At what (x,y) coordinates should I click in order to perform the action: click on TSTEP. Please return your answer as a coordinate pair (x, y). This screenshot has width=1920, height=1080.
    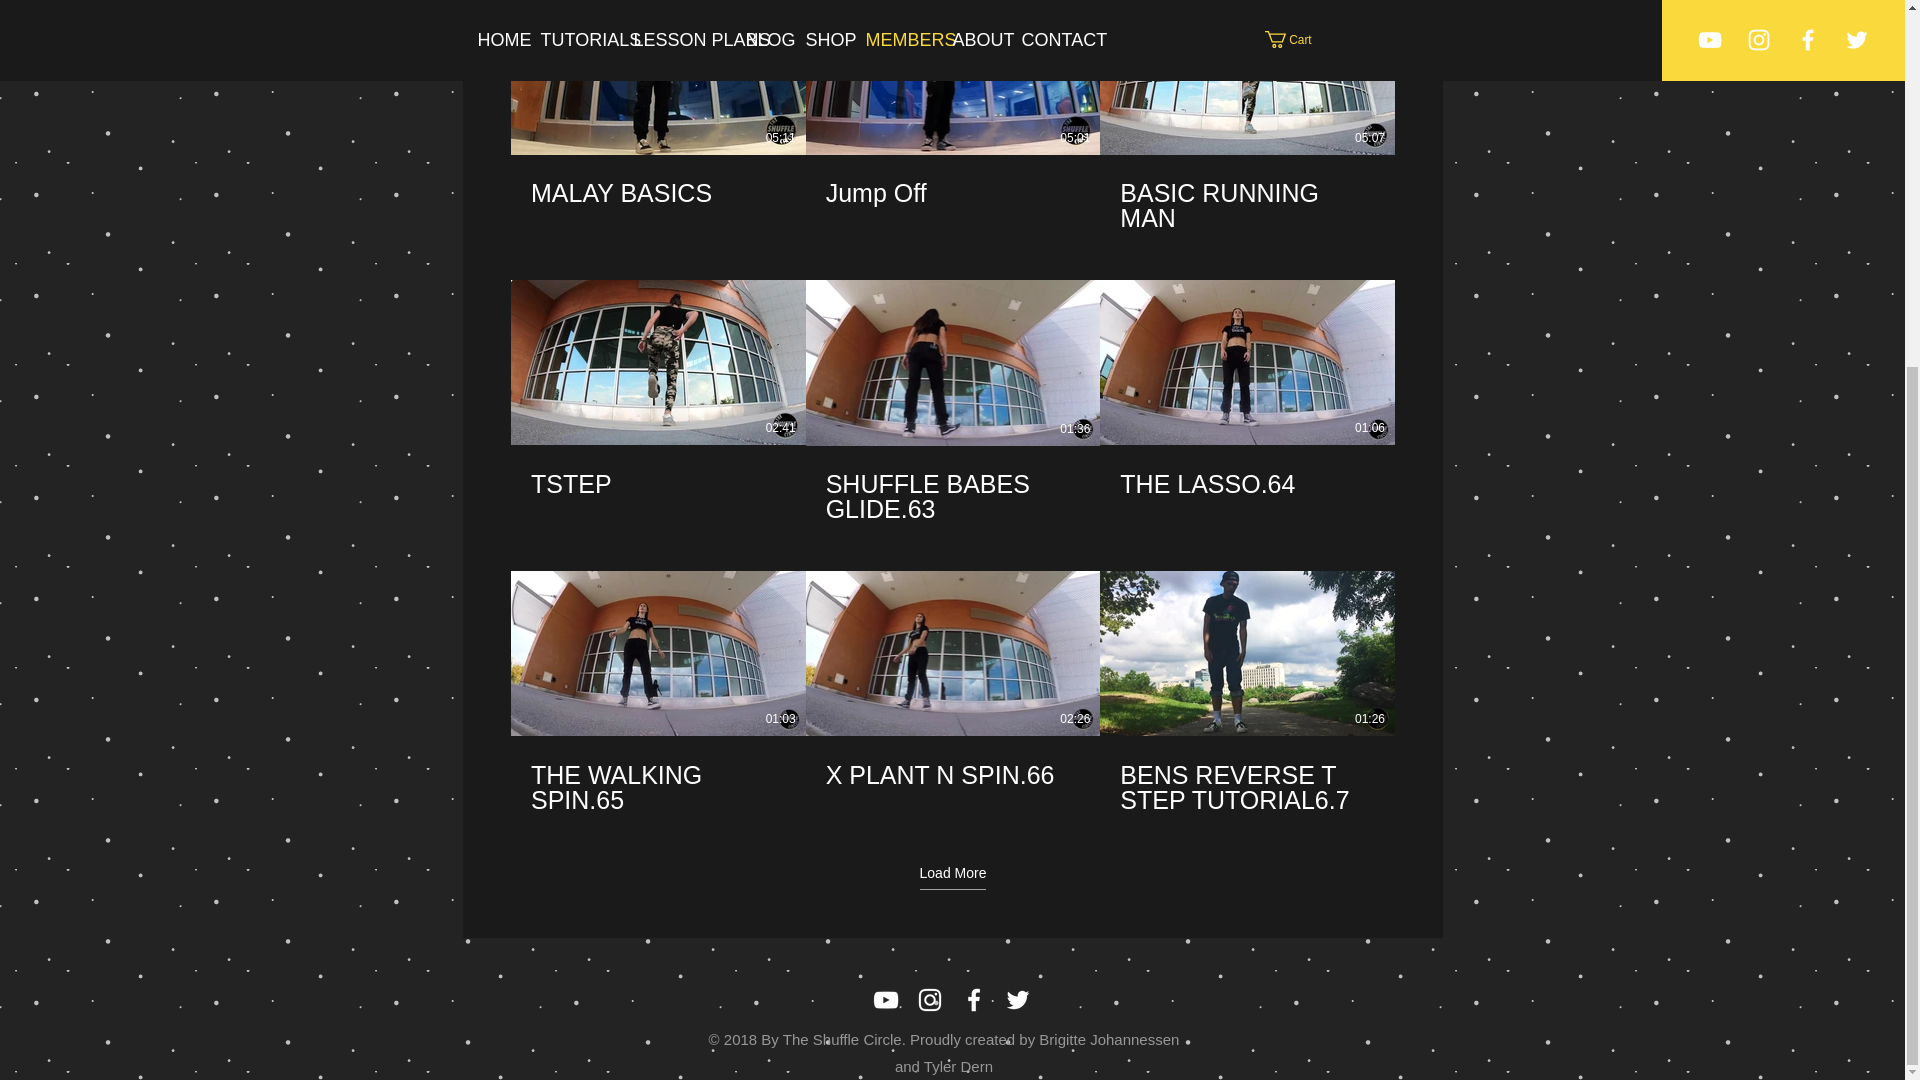
    Looking at the image, I should click on (657, 483).